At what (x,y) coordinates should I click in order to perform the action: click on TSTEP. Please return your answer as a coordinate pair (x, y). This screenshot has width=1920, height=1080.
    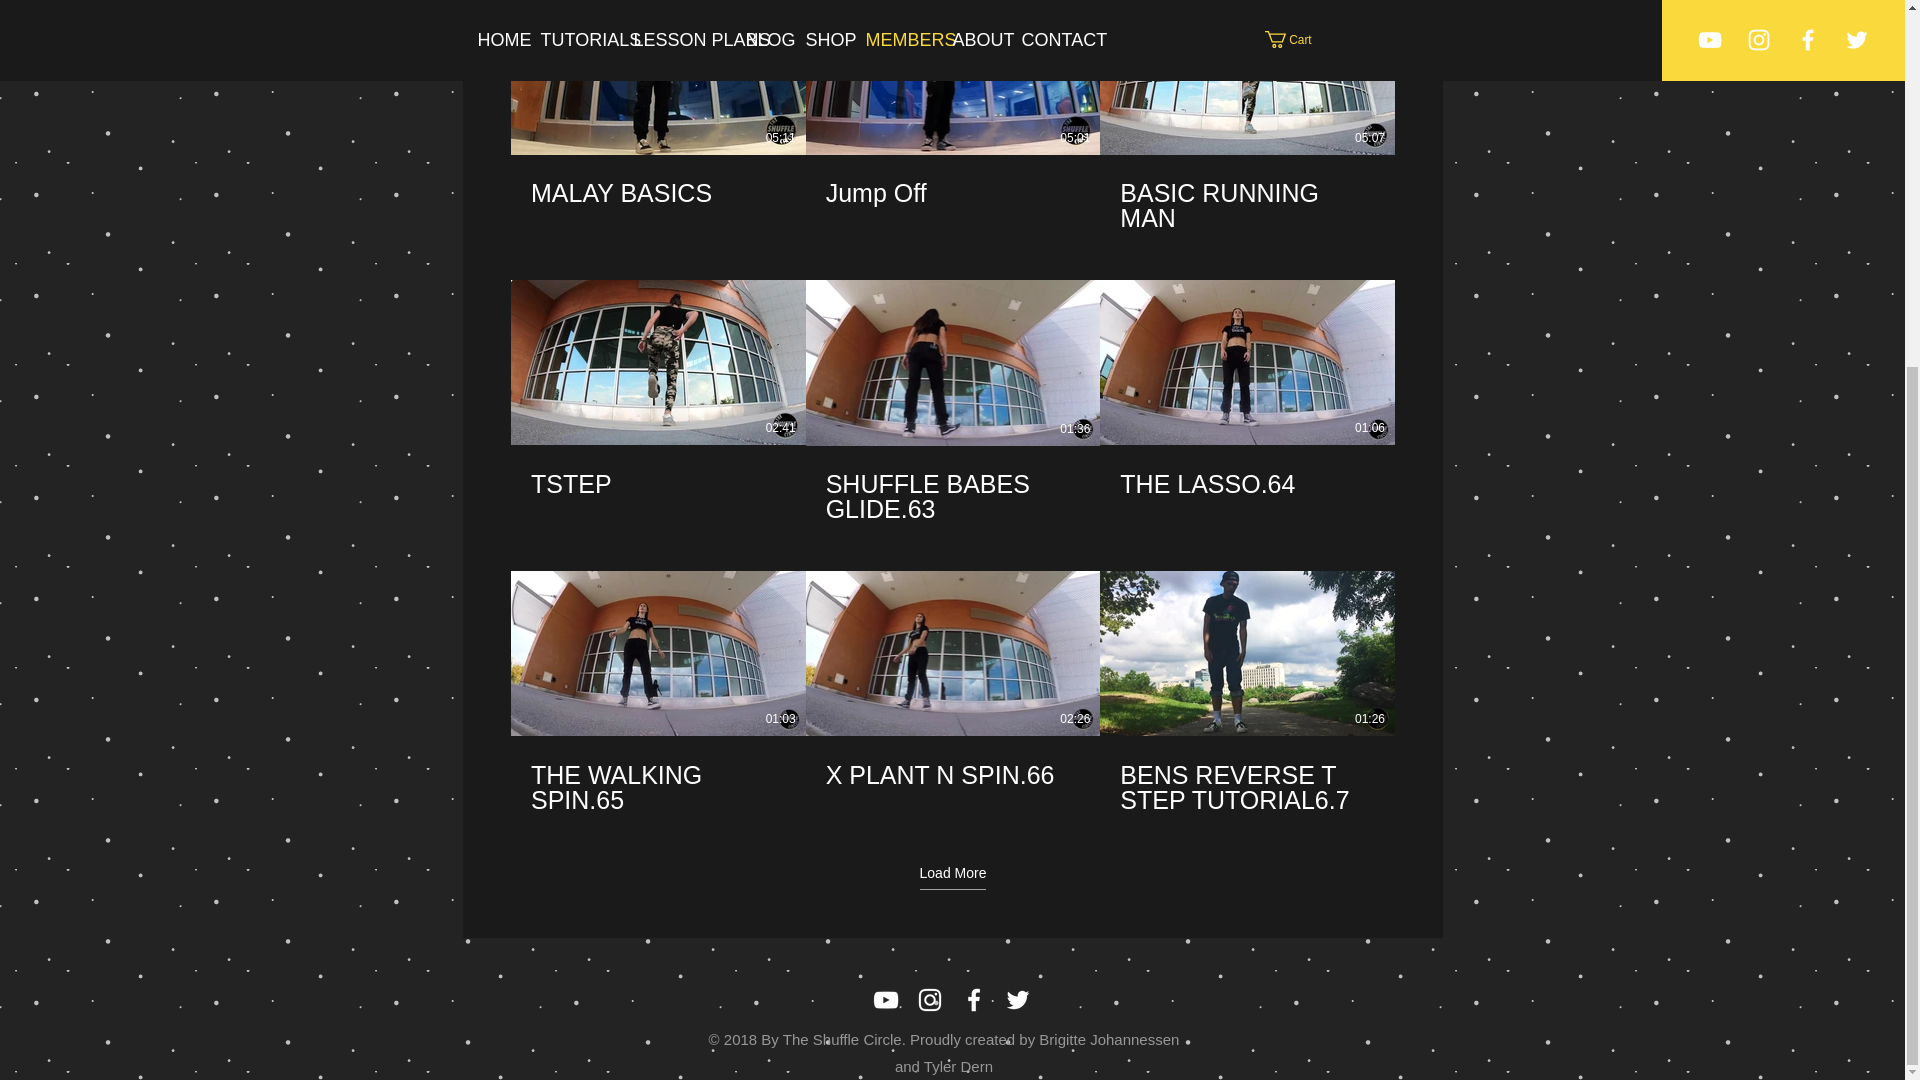
    Looking at the image, I should click on (657, 483).